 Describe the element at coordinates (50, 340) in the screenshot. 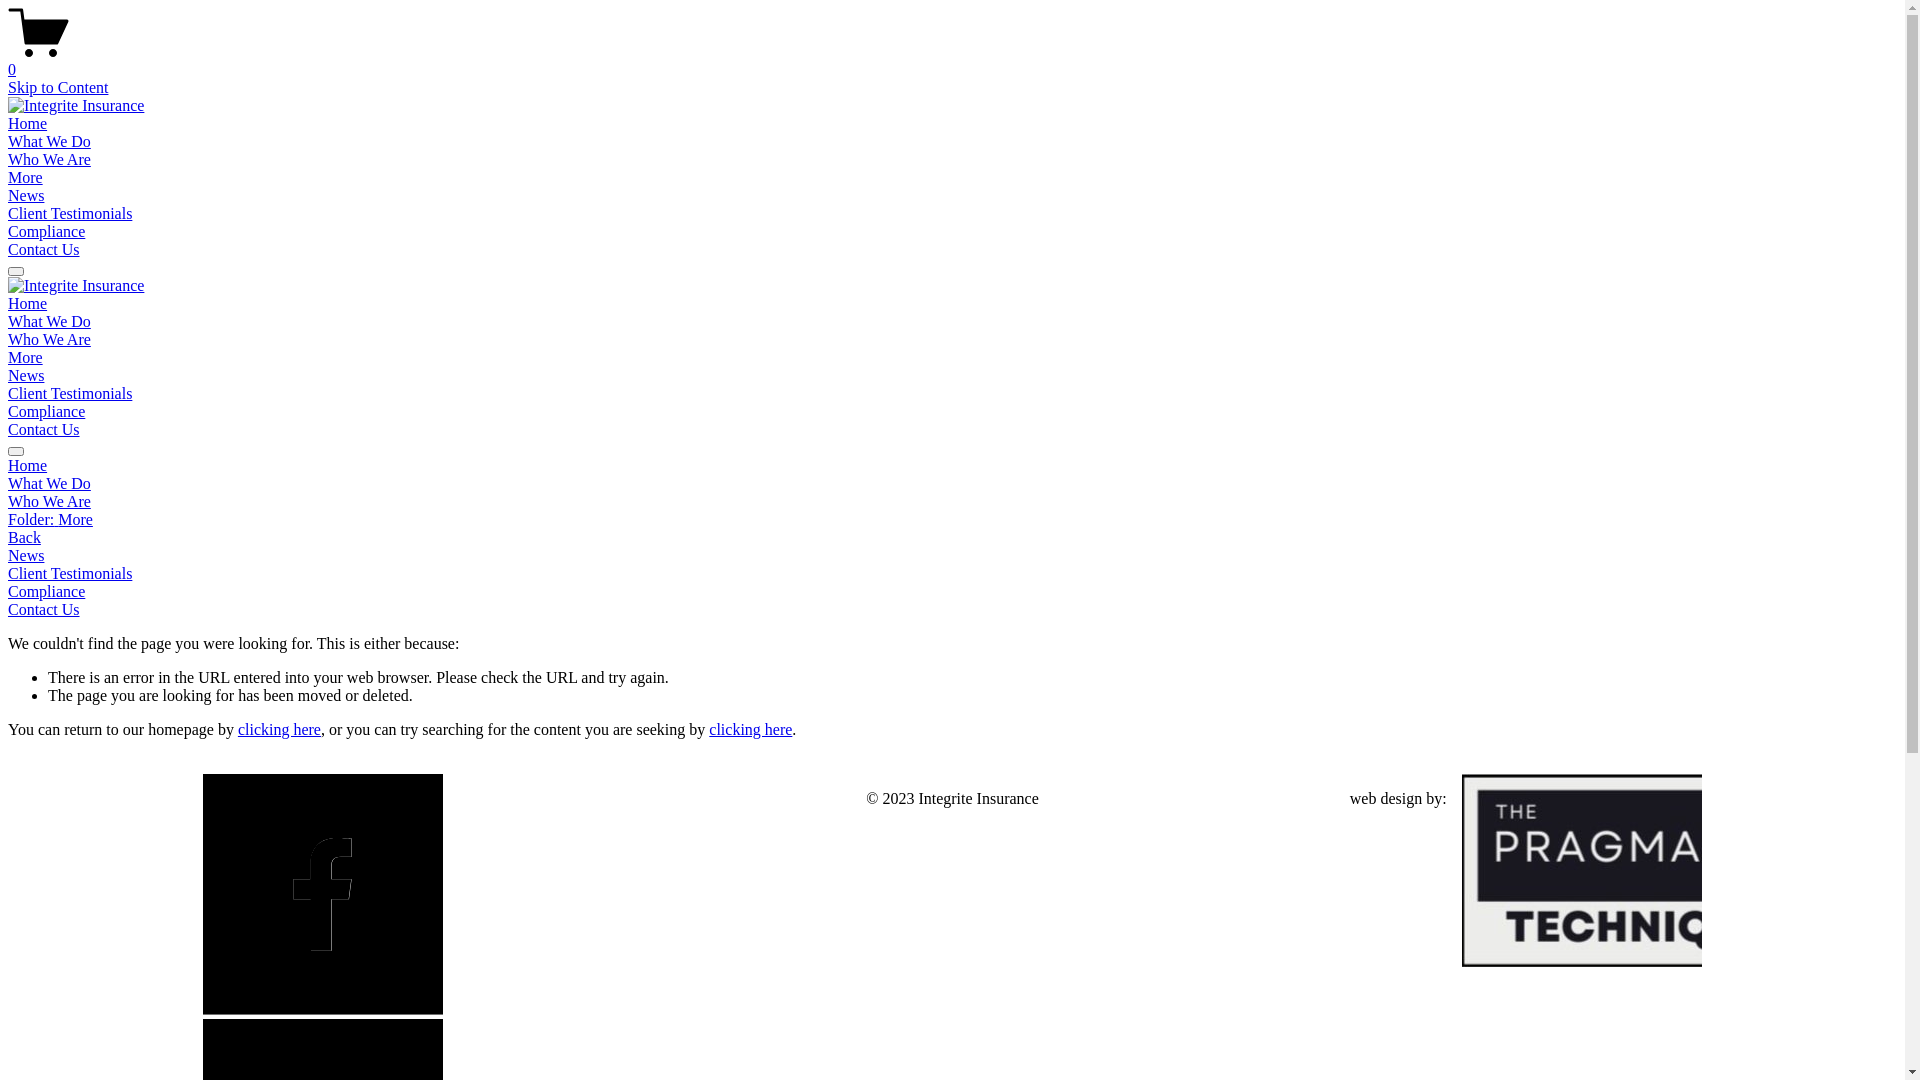

I see `Who We Are` at that location.